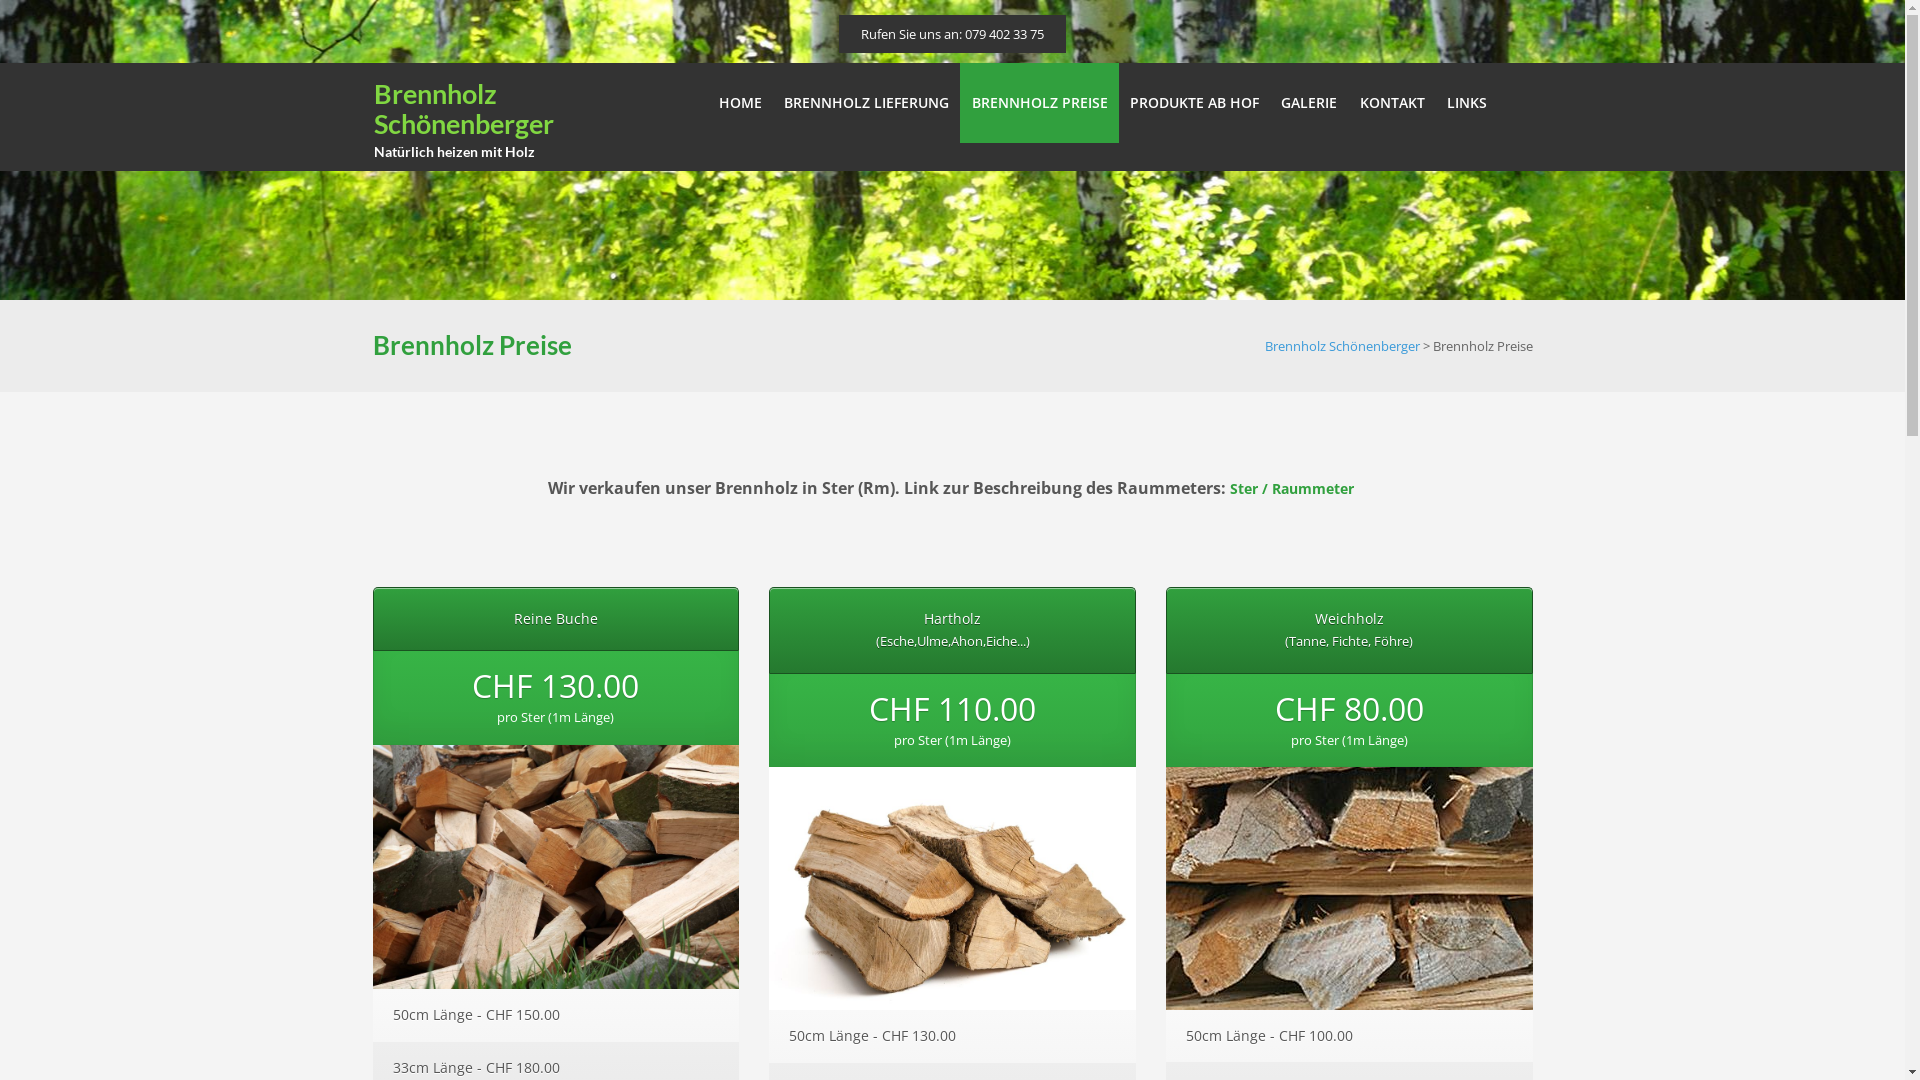 The width and height of the screenshot is (1920, 1080). I want to click on PRODUKTE AB HOF, so click(1194, 103).